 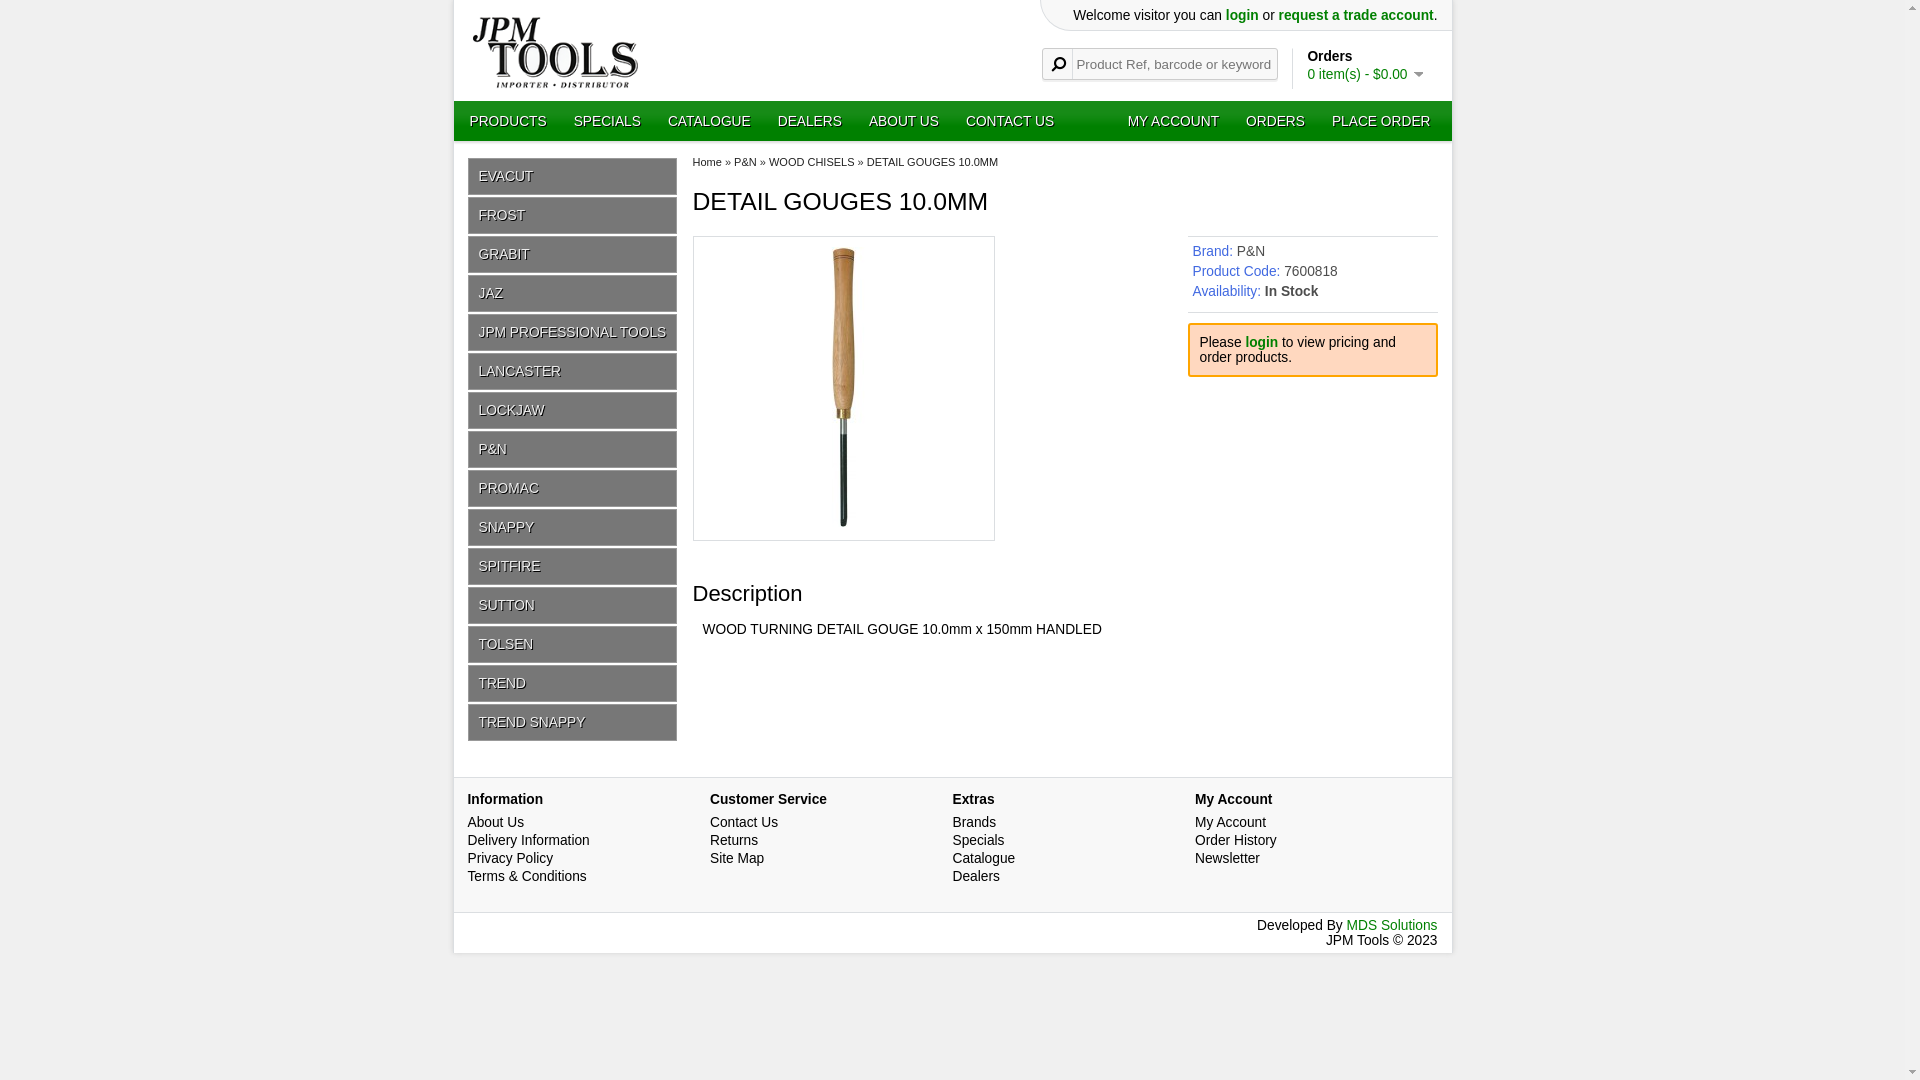 I want to click on Contact Us, so click(x=744, y=822).